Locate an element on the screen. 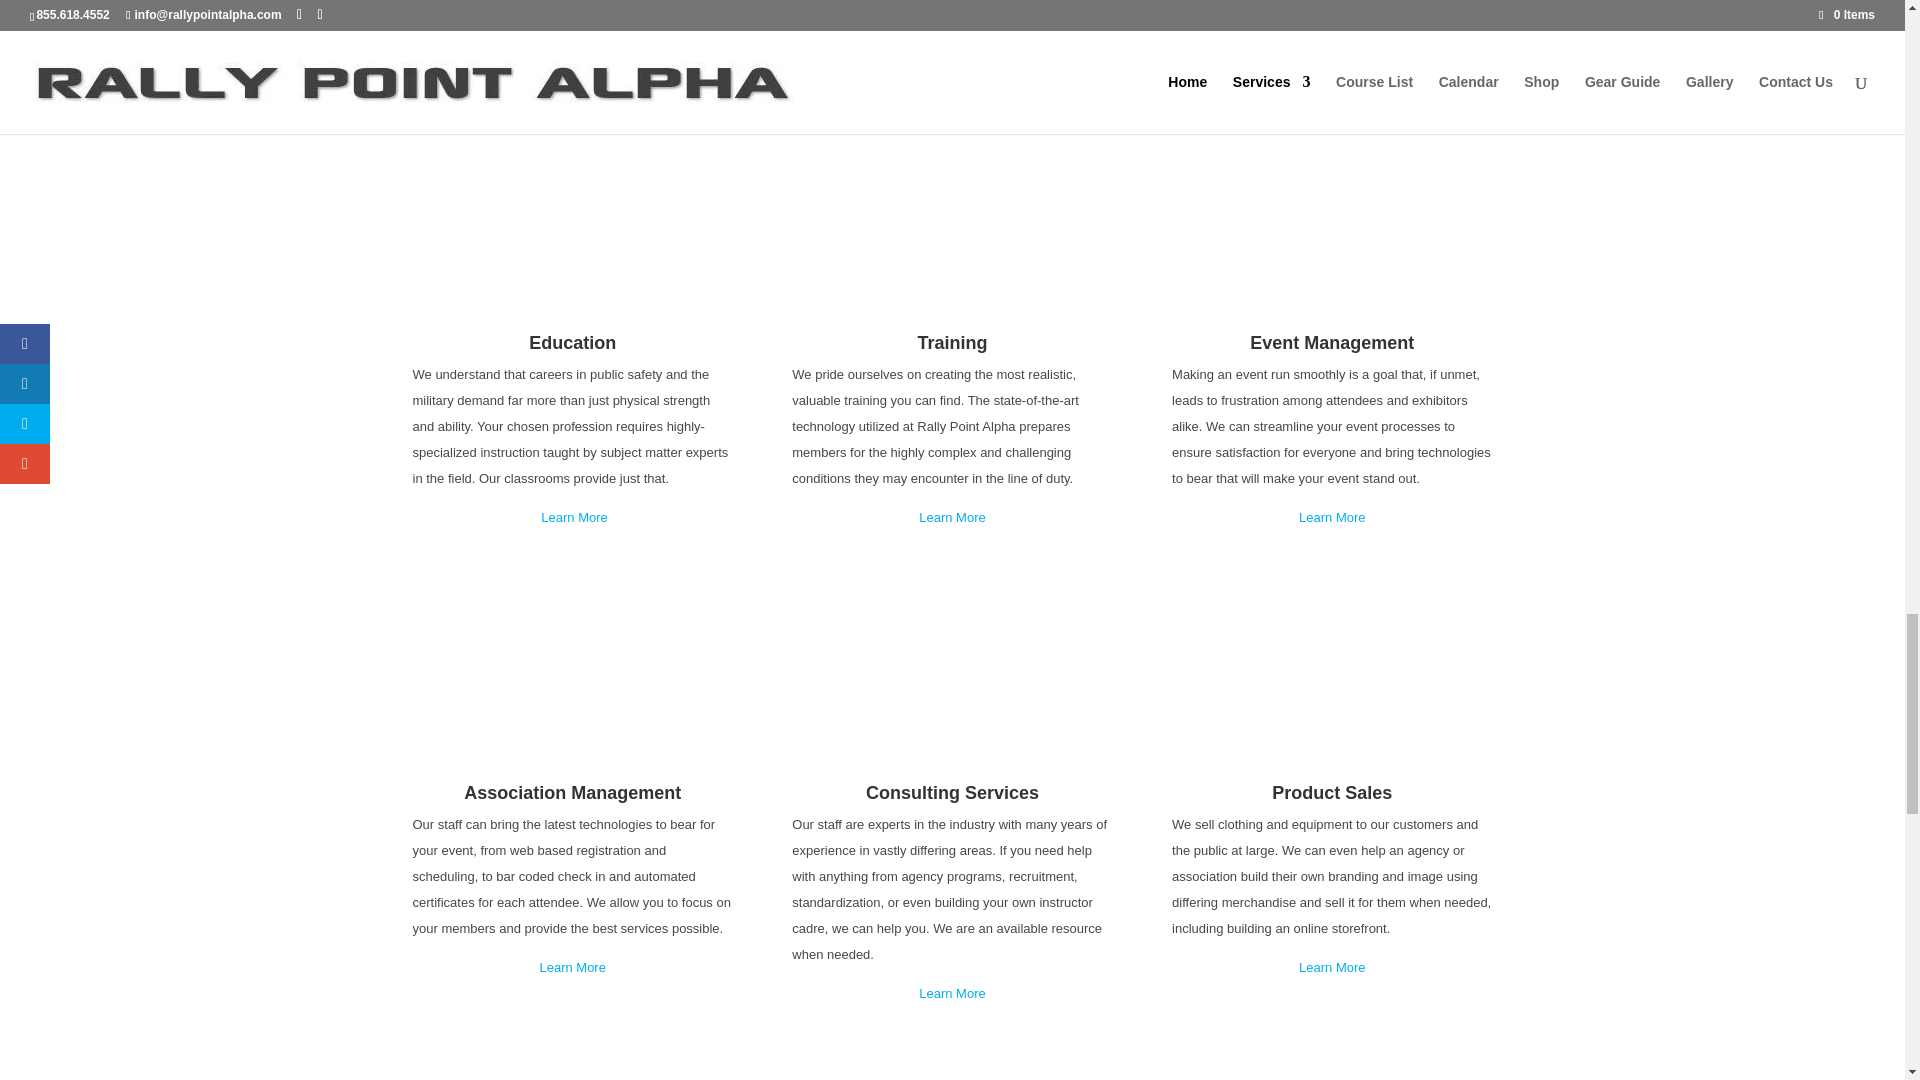 The height and width of the screenshot is (1080, 1920). Education is located at coordinates (572, 342).